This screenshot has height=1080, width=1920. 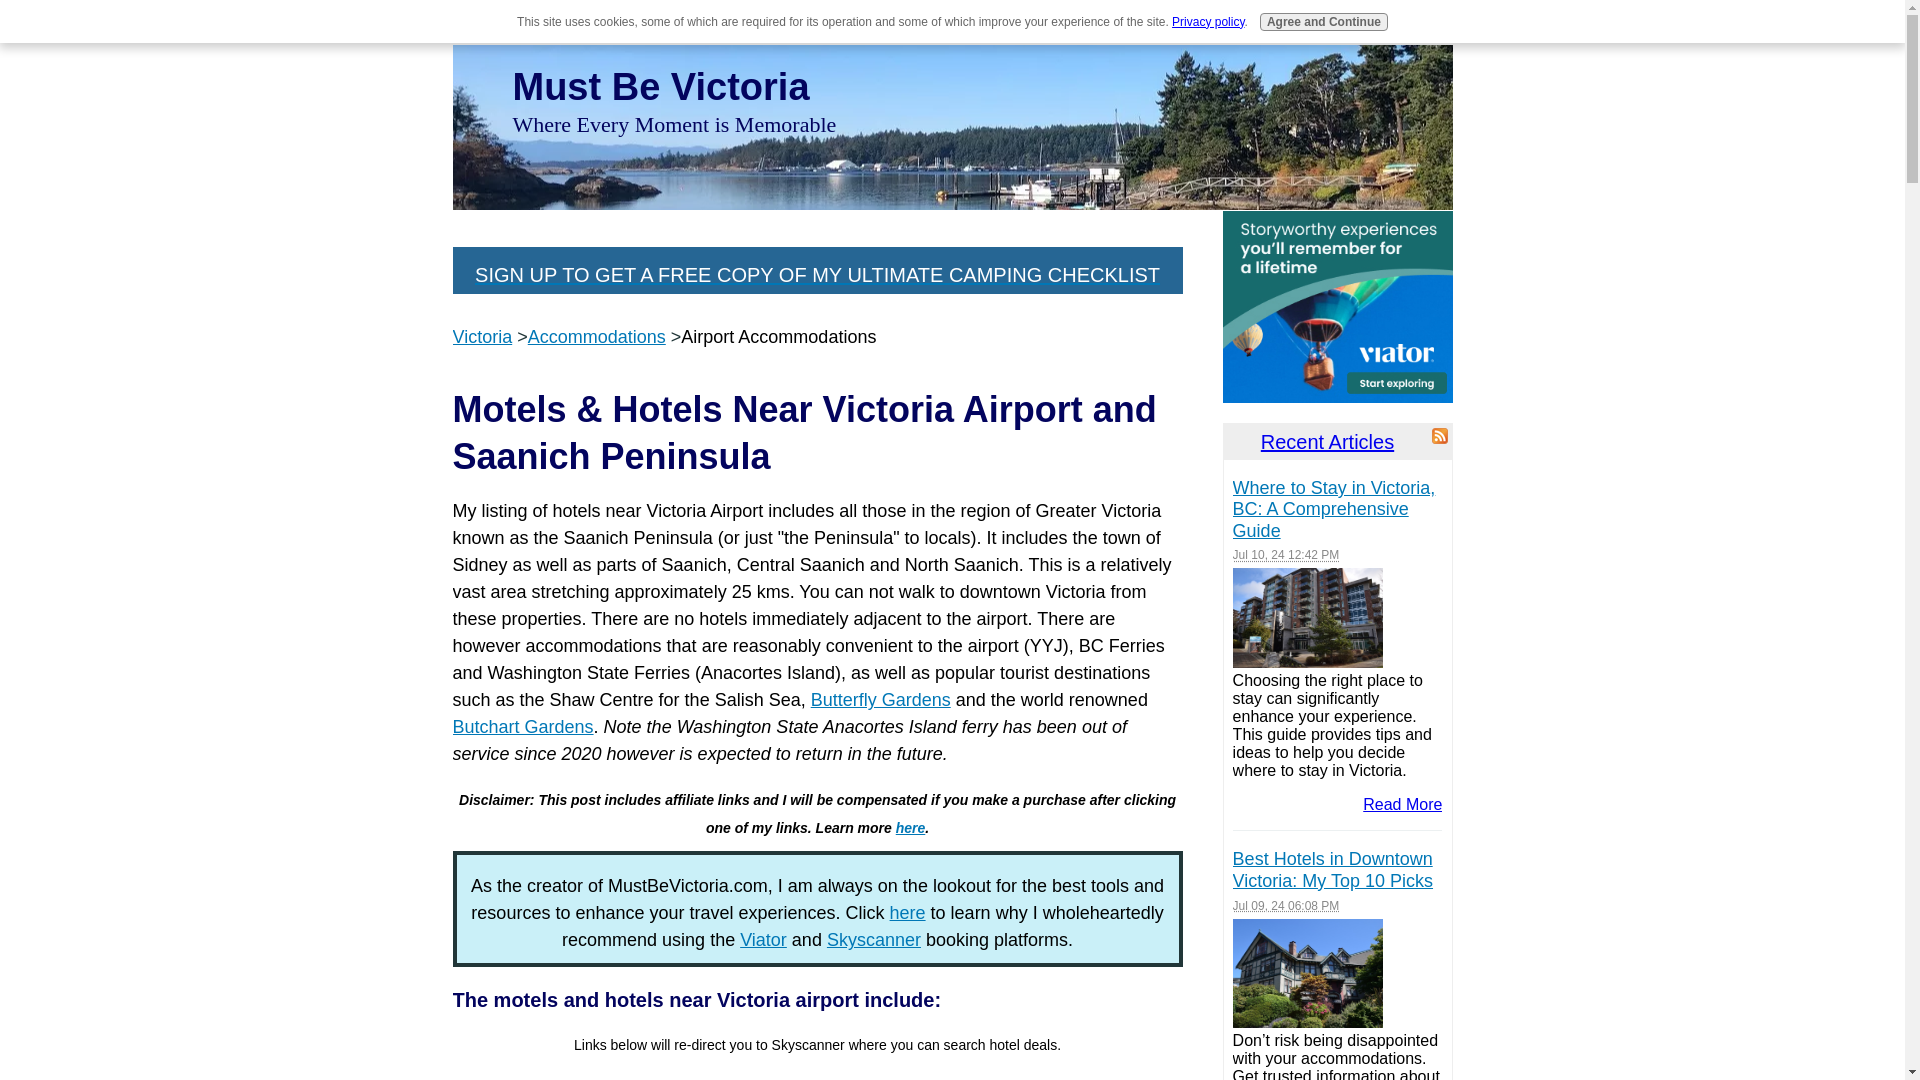 I want to click on Skyscanner, so click(x=874, y=940).